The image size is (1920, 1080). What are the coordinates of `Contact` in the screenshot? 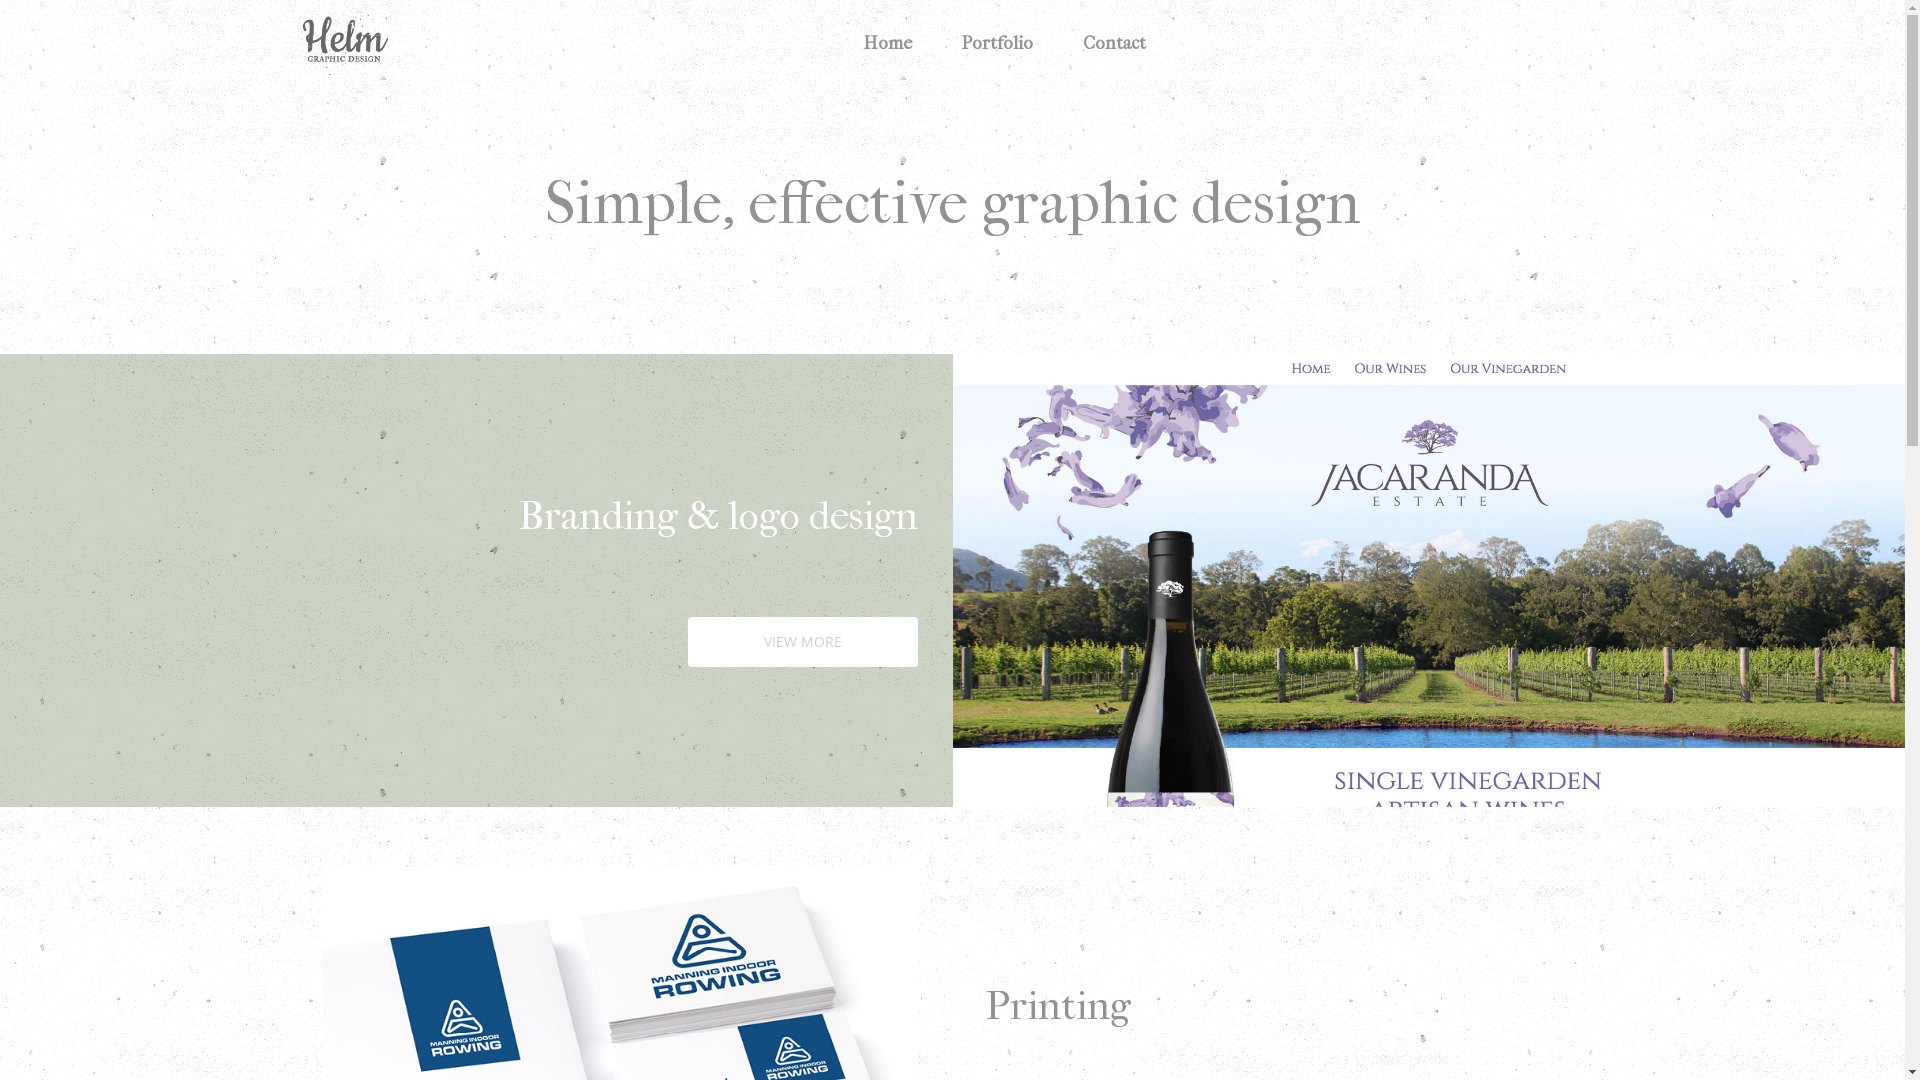 It's located at (1114, 44).